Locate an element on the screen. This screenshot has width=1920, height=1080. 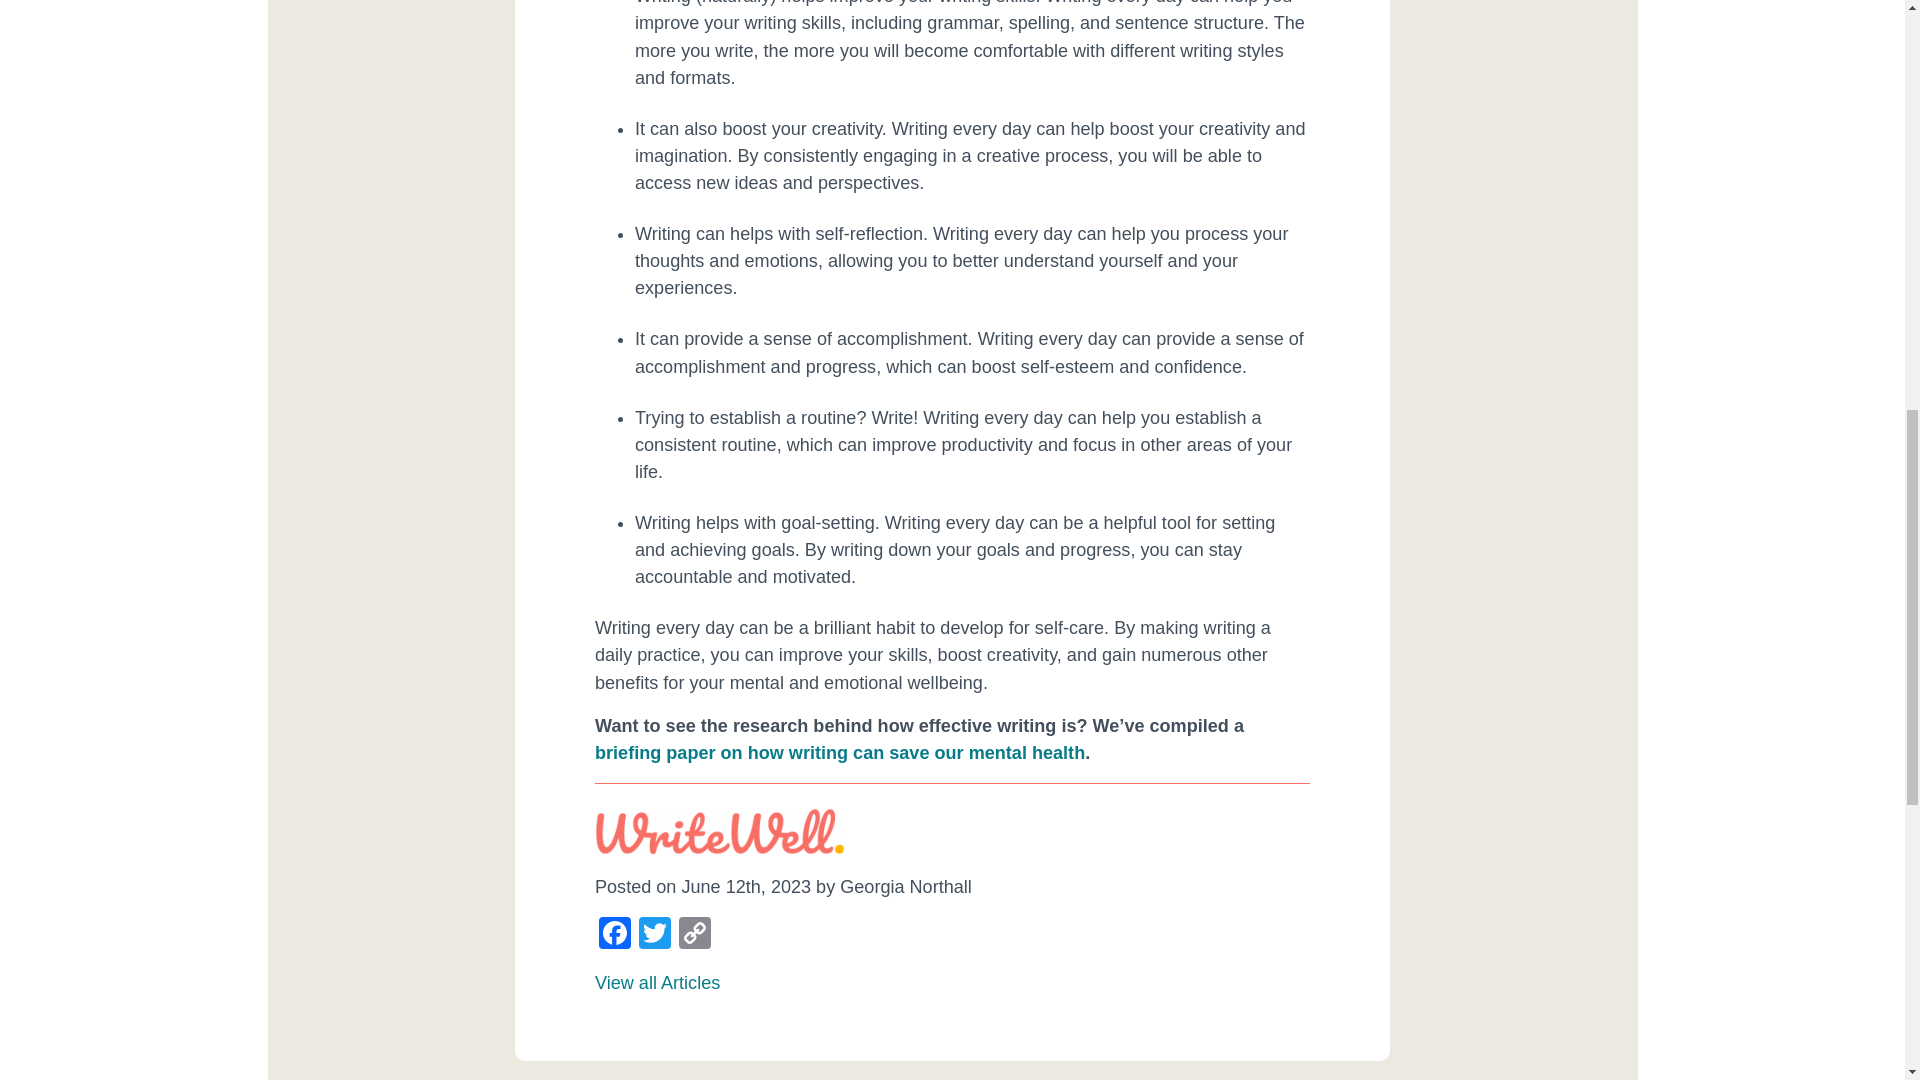
View all Articles is located at coordinates (658, 982).